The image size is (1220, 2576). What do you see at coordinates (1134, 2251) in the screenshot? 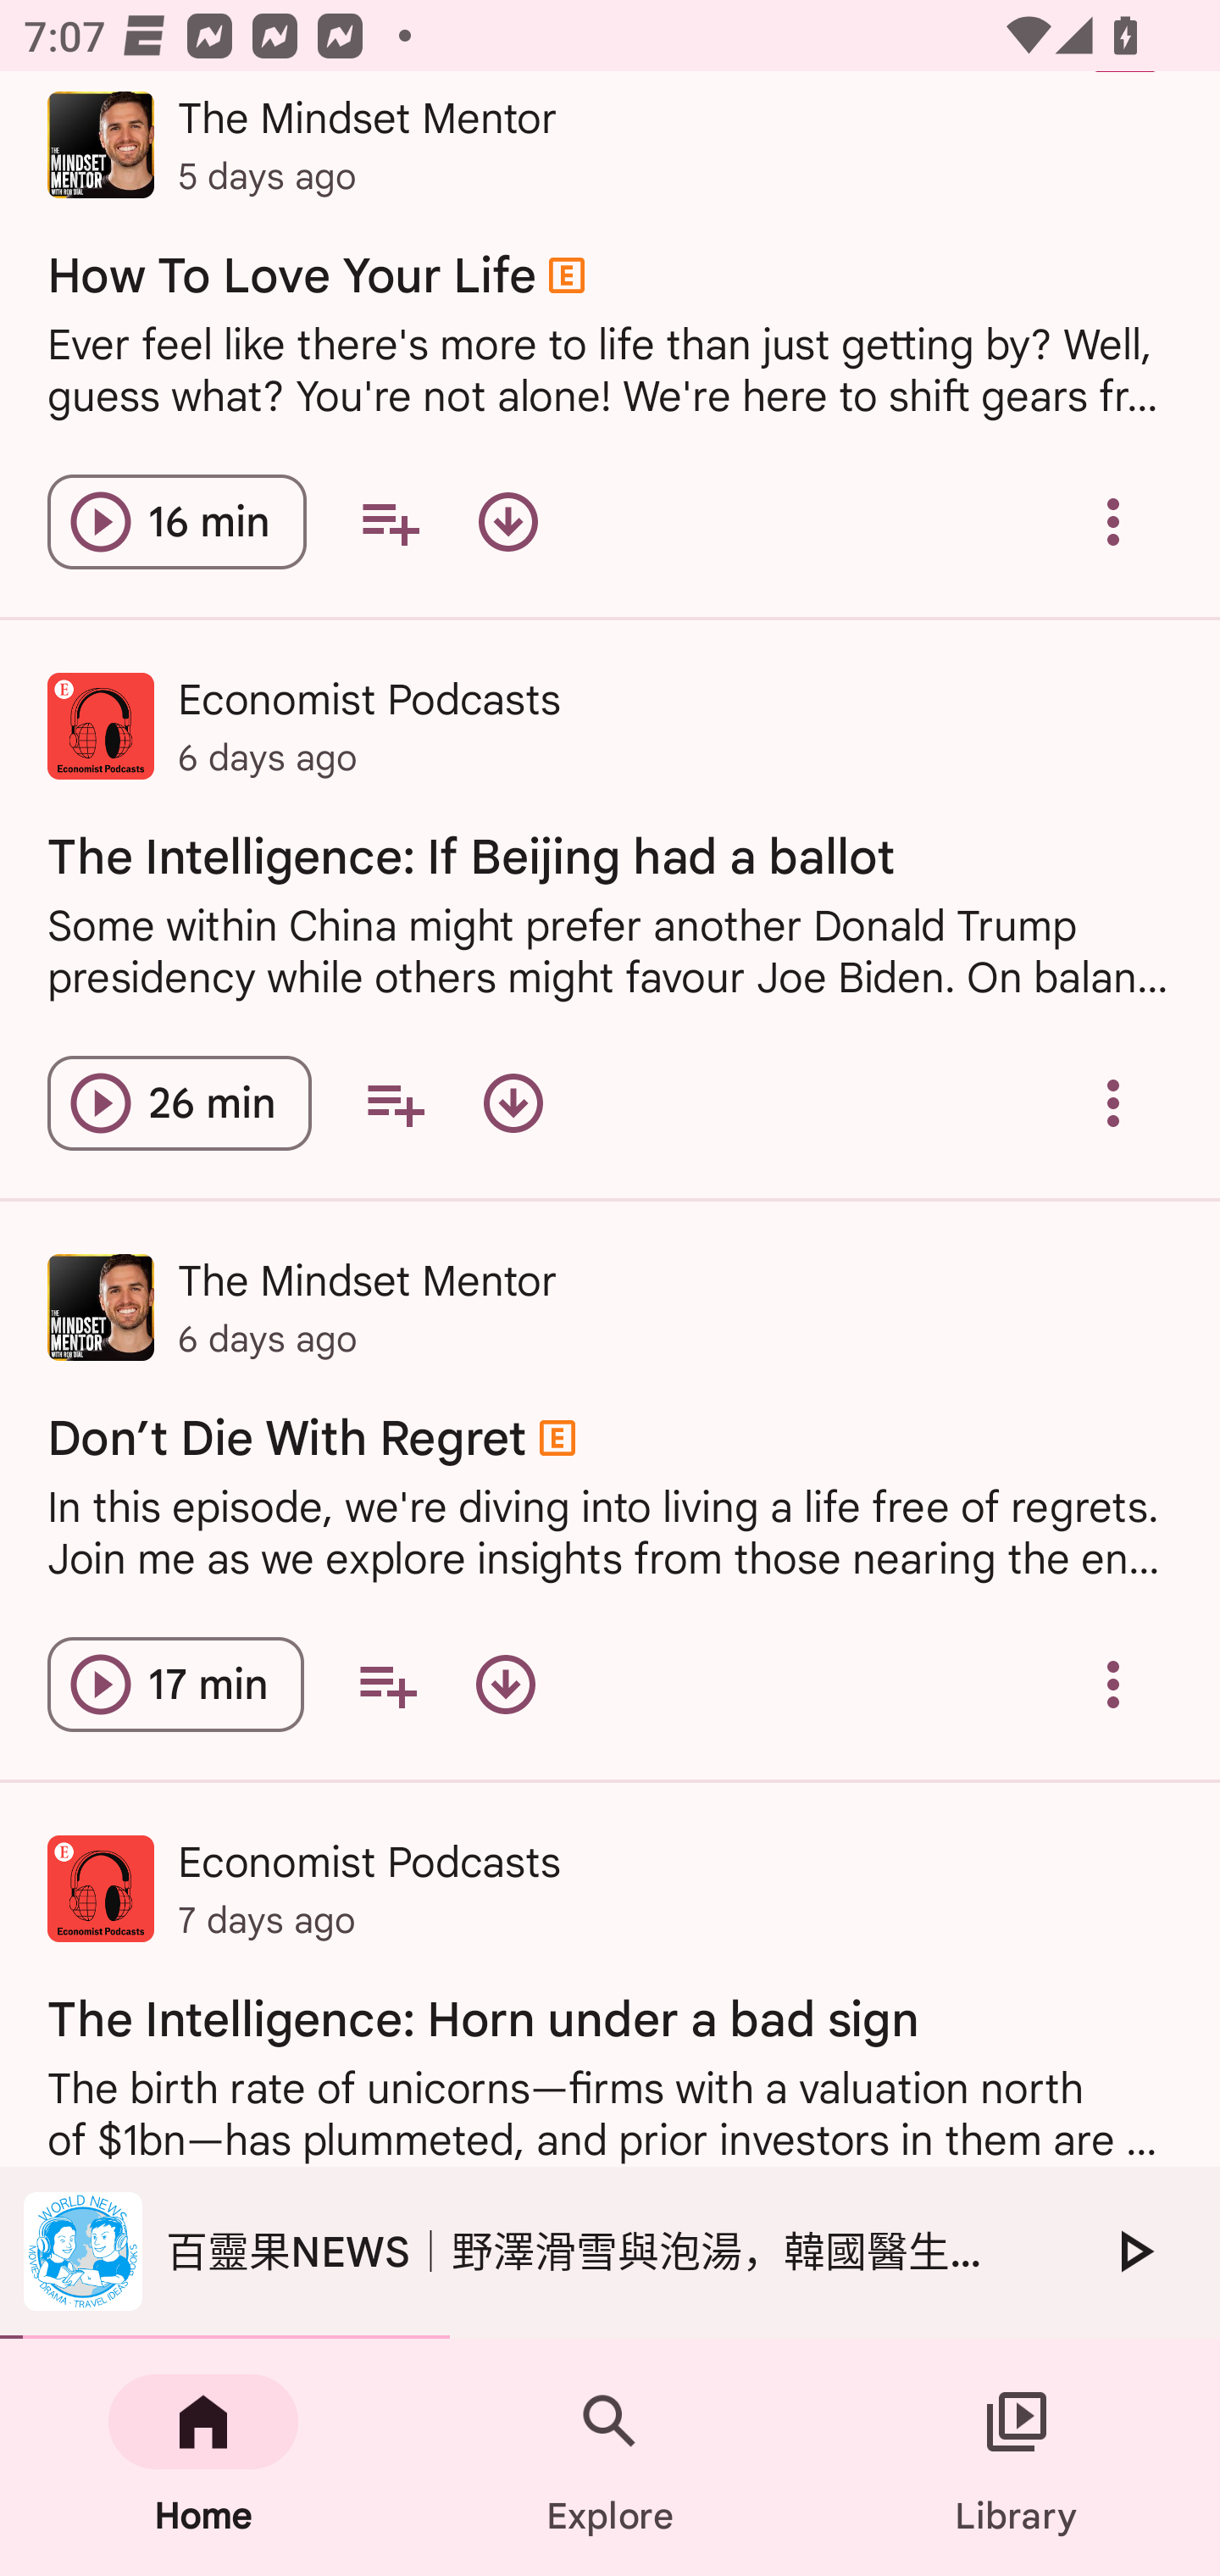
I see `Play` at bounding box center [1134, 2251].